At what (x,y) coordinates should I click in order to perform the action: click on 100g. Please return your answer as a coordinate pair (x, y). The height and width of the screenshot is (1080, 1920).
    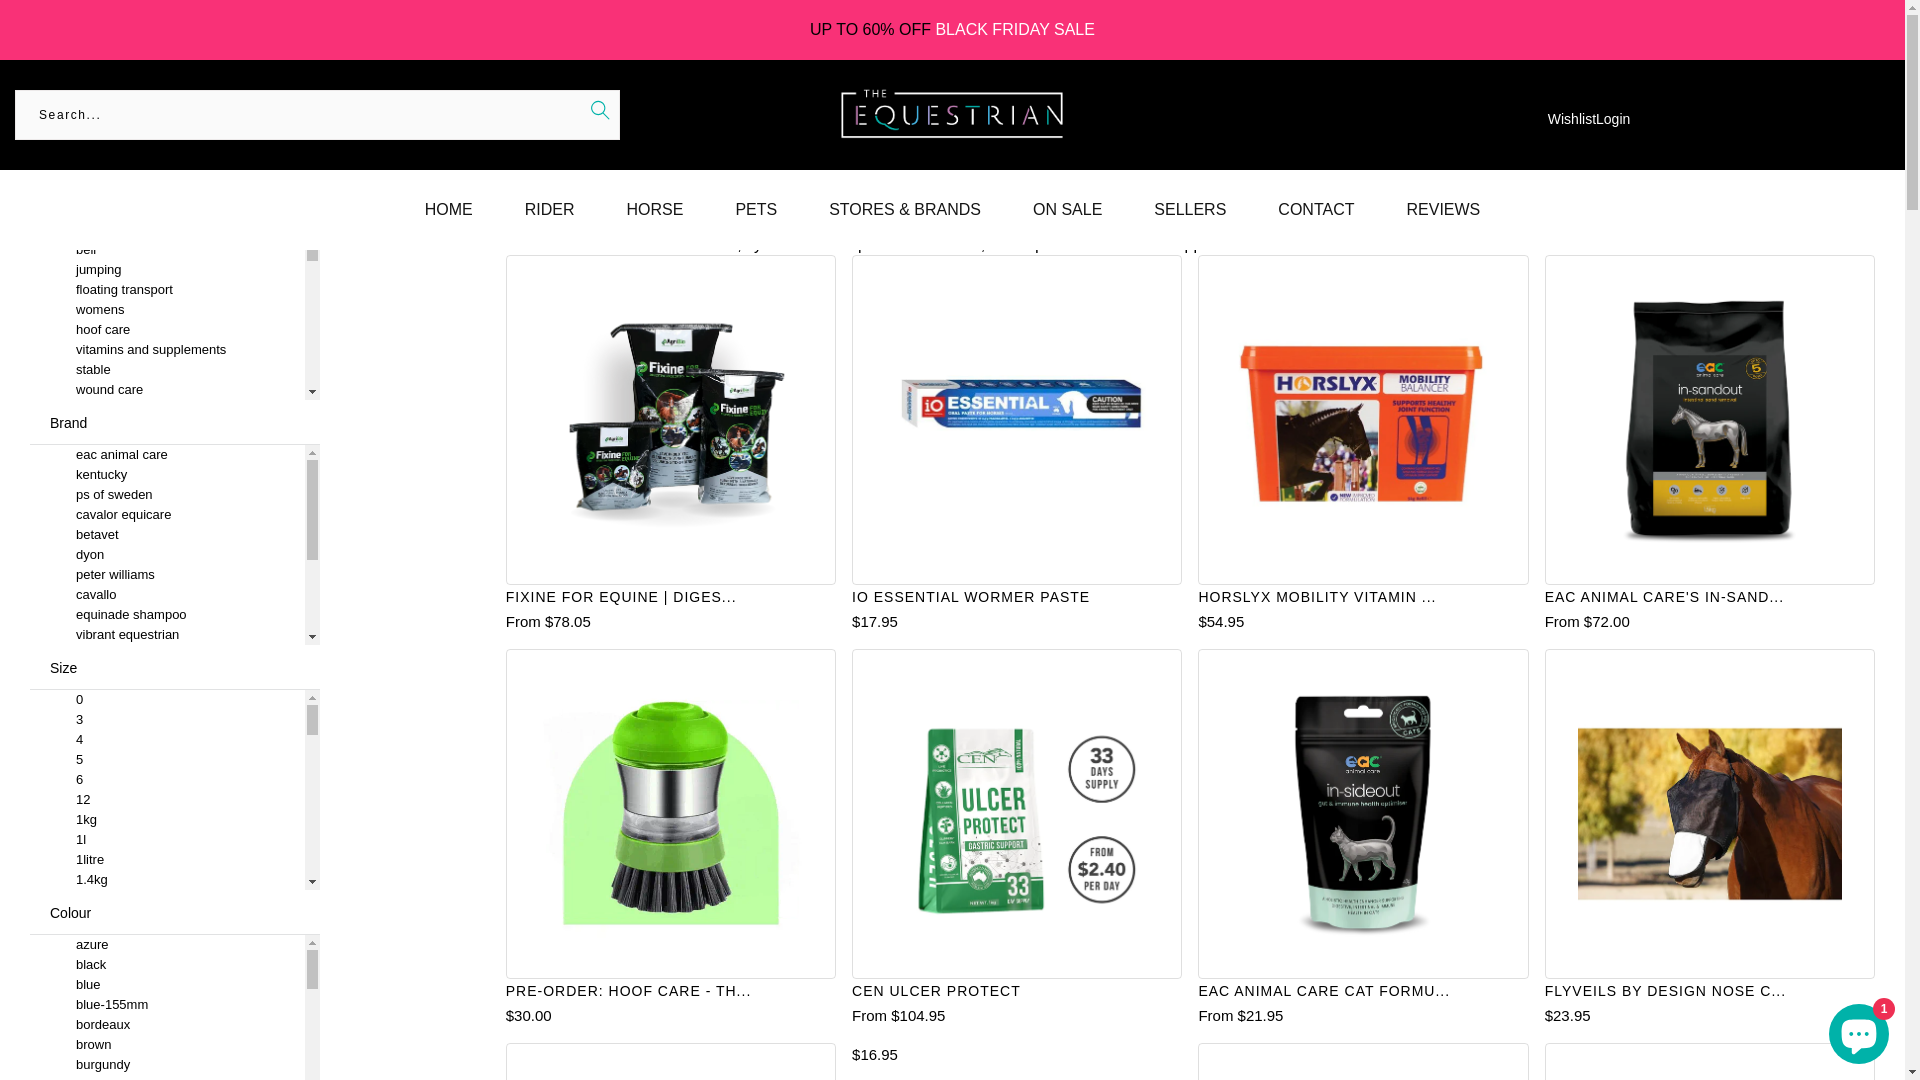
    Looking at the image, I should click on (168, 1020).